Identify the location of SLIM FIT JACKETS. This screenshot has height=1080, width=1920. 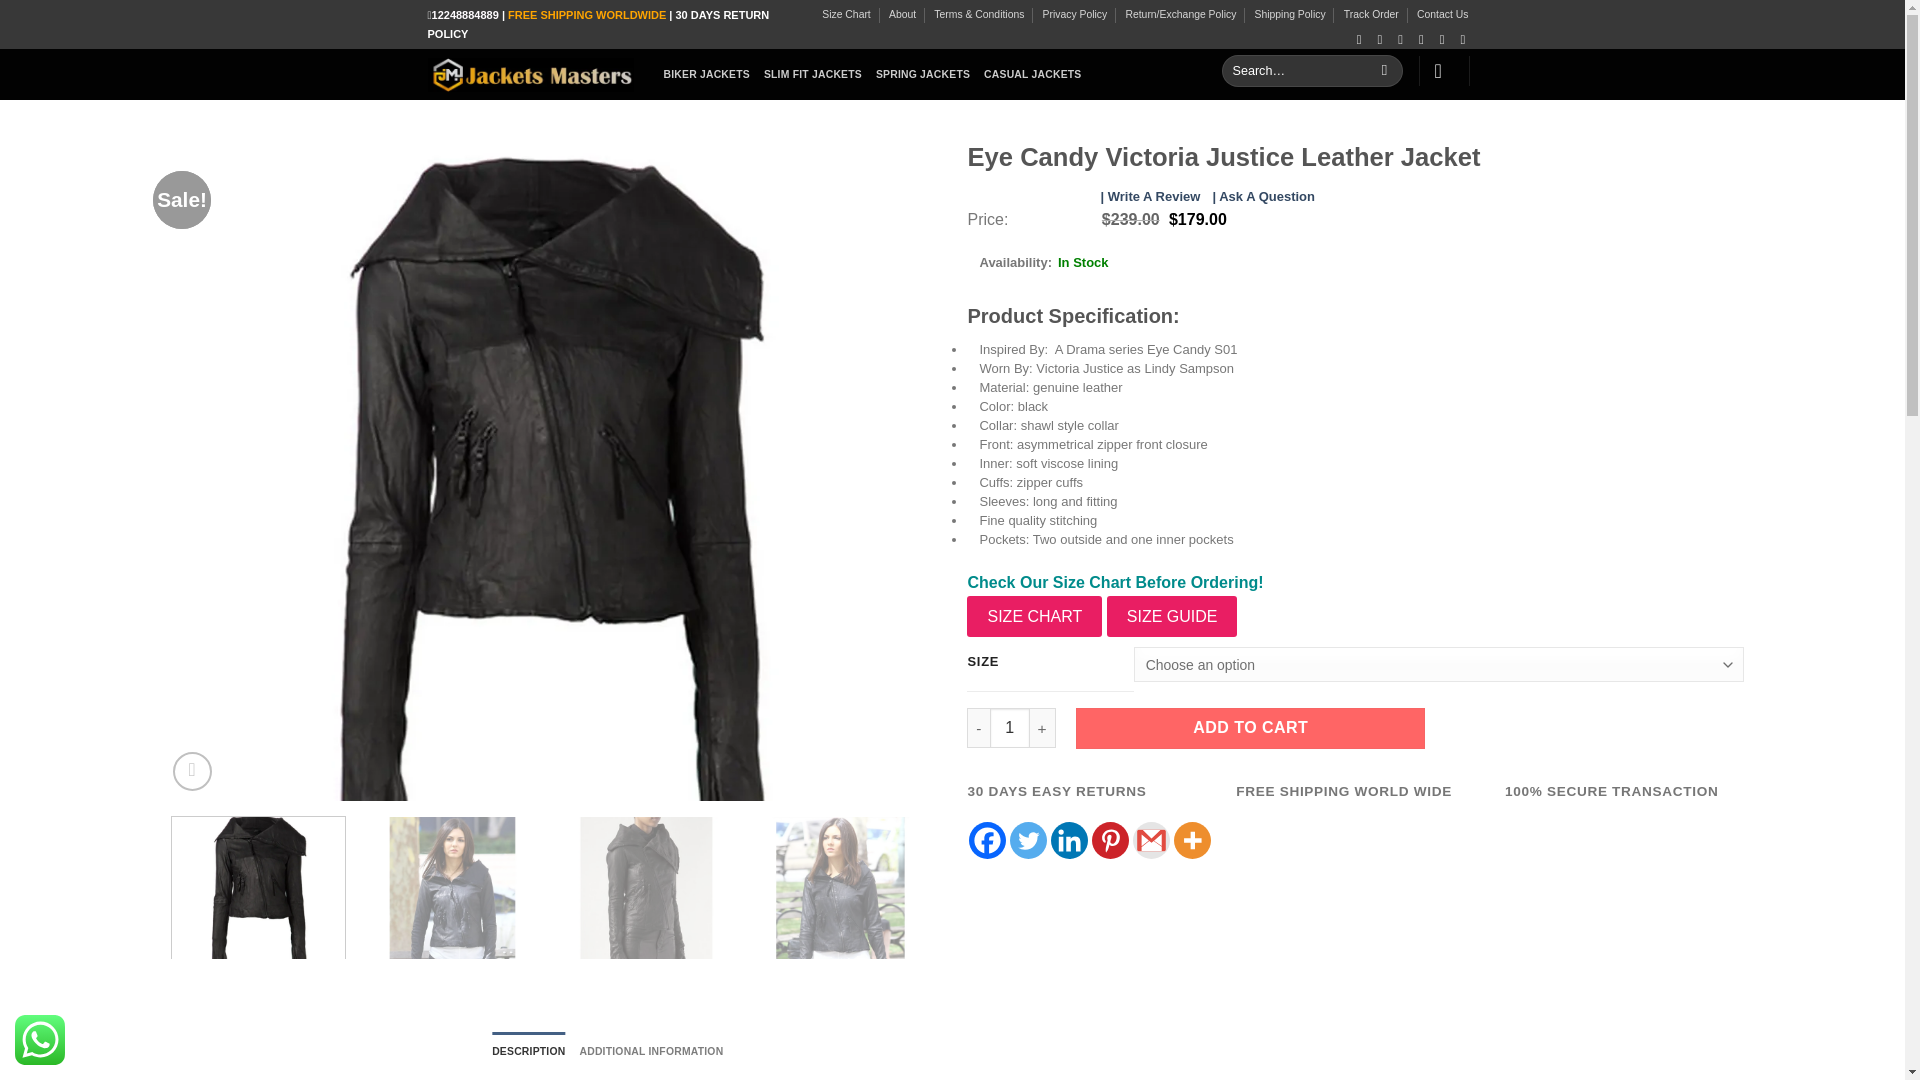
(813, 74).